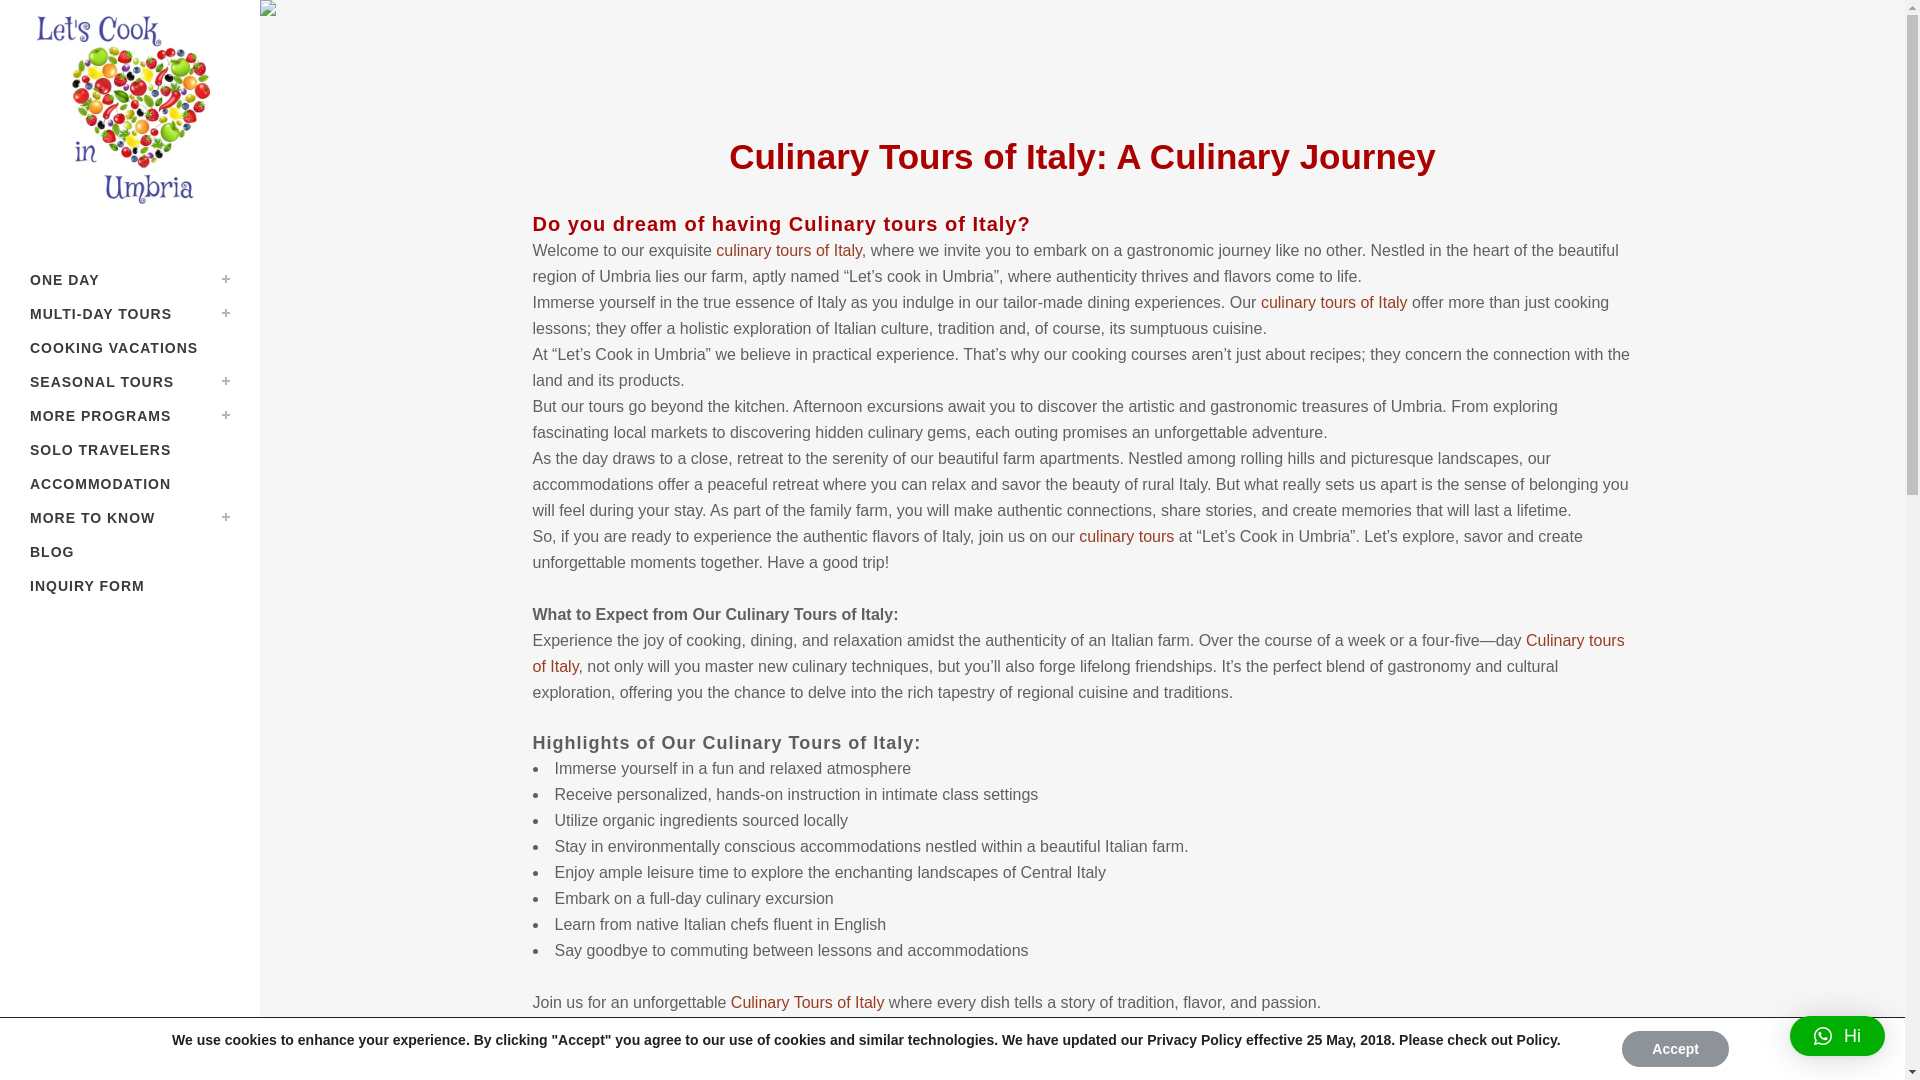 The image size is (1920, 1080). I want to click on COOKING VACATIONS, so click(130, 348).